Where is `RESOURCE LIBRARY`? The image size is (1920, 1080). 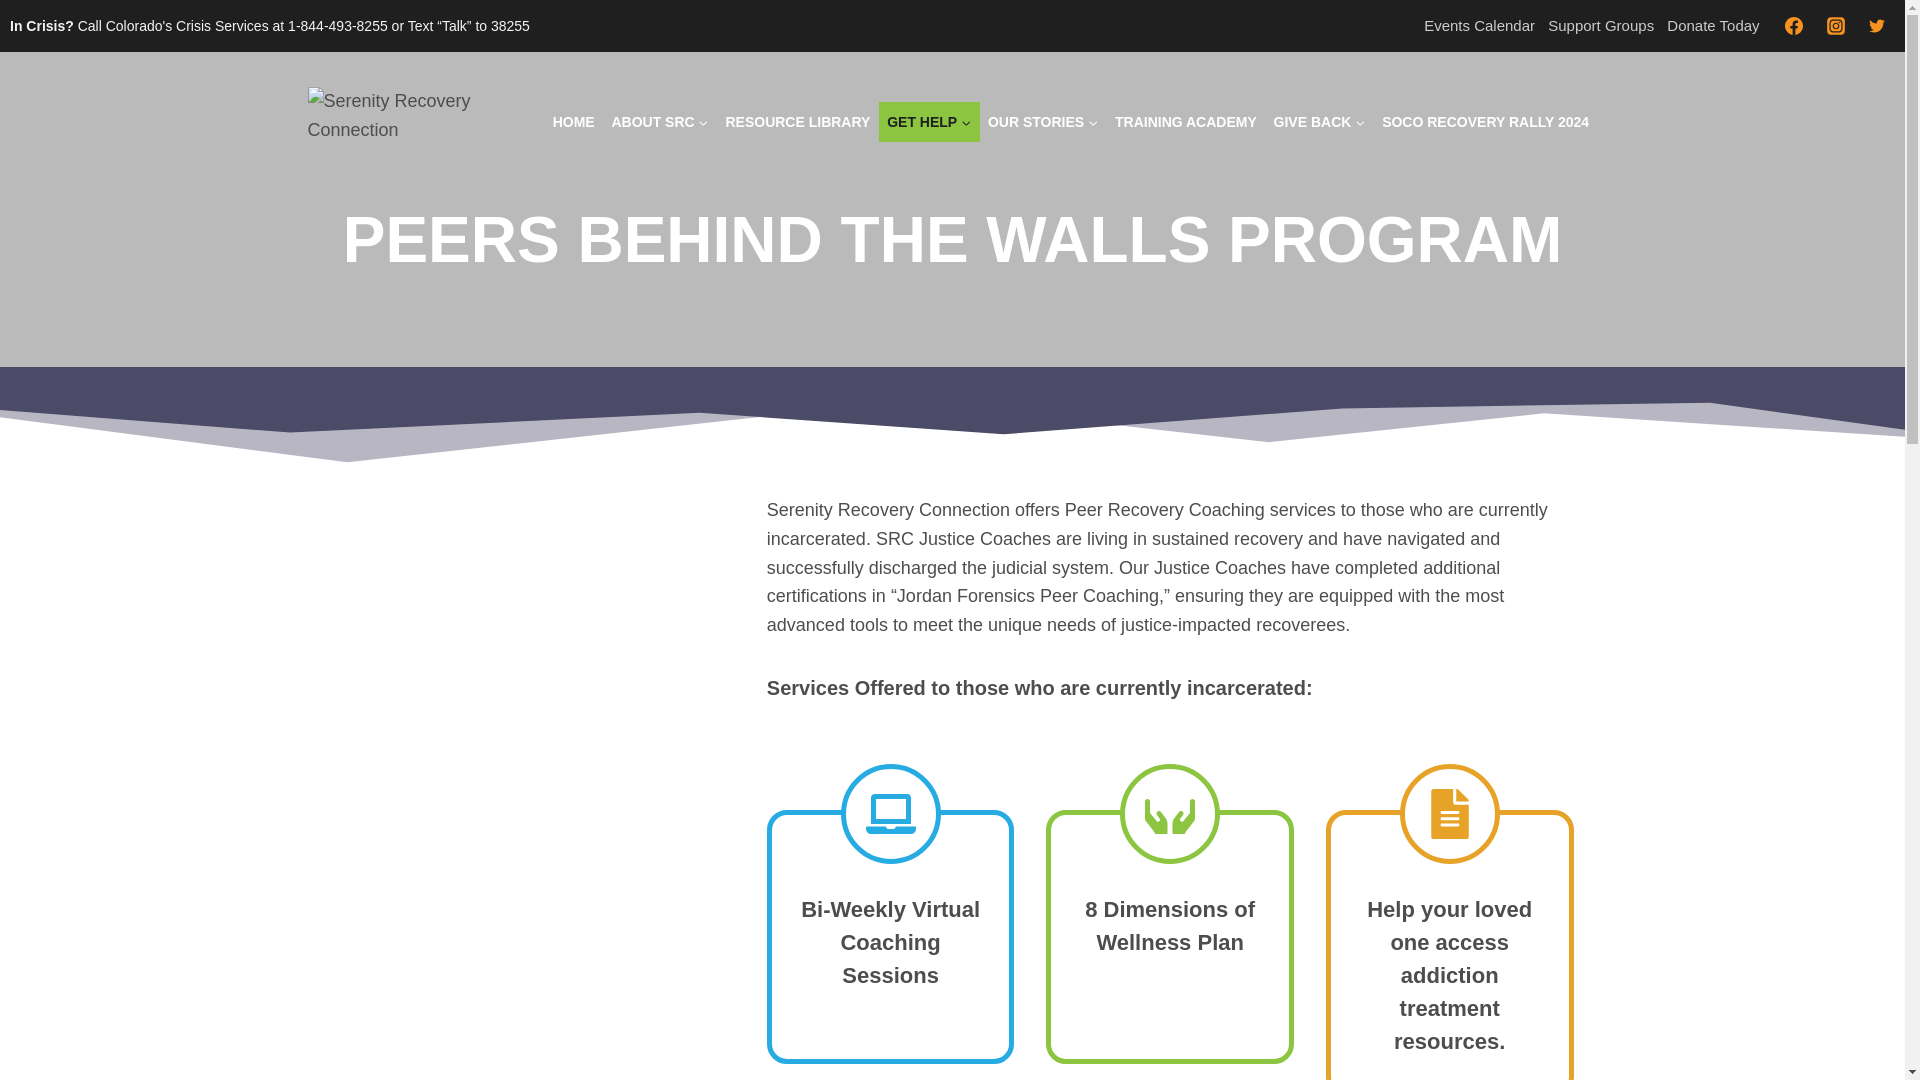 RESOURCE LIBRARY is located at coordinates (798, 121).